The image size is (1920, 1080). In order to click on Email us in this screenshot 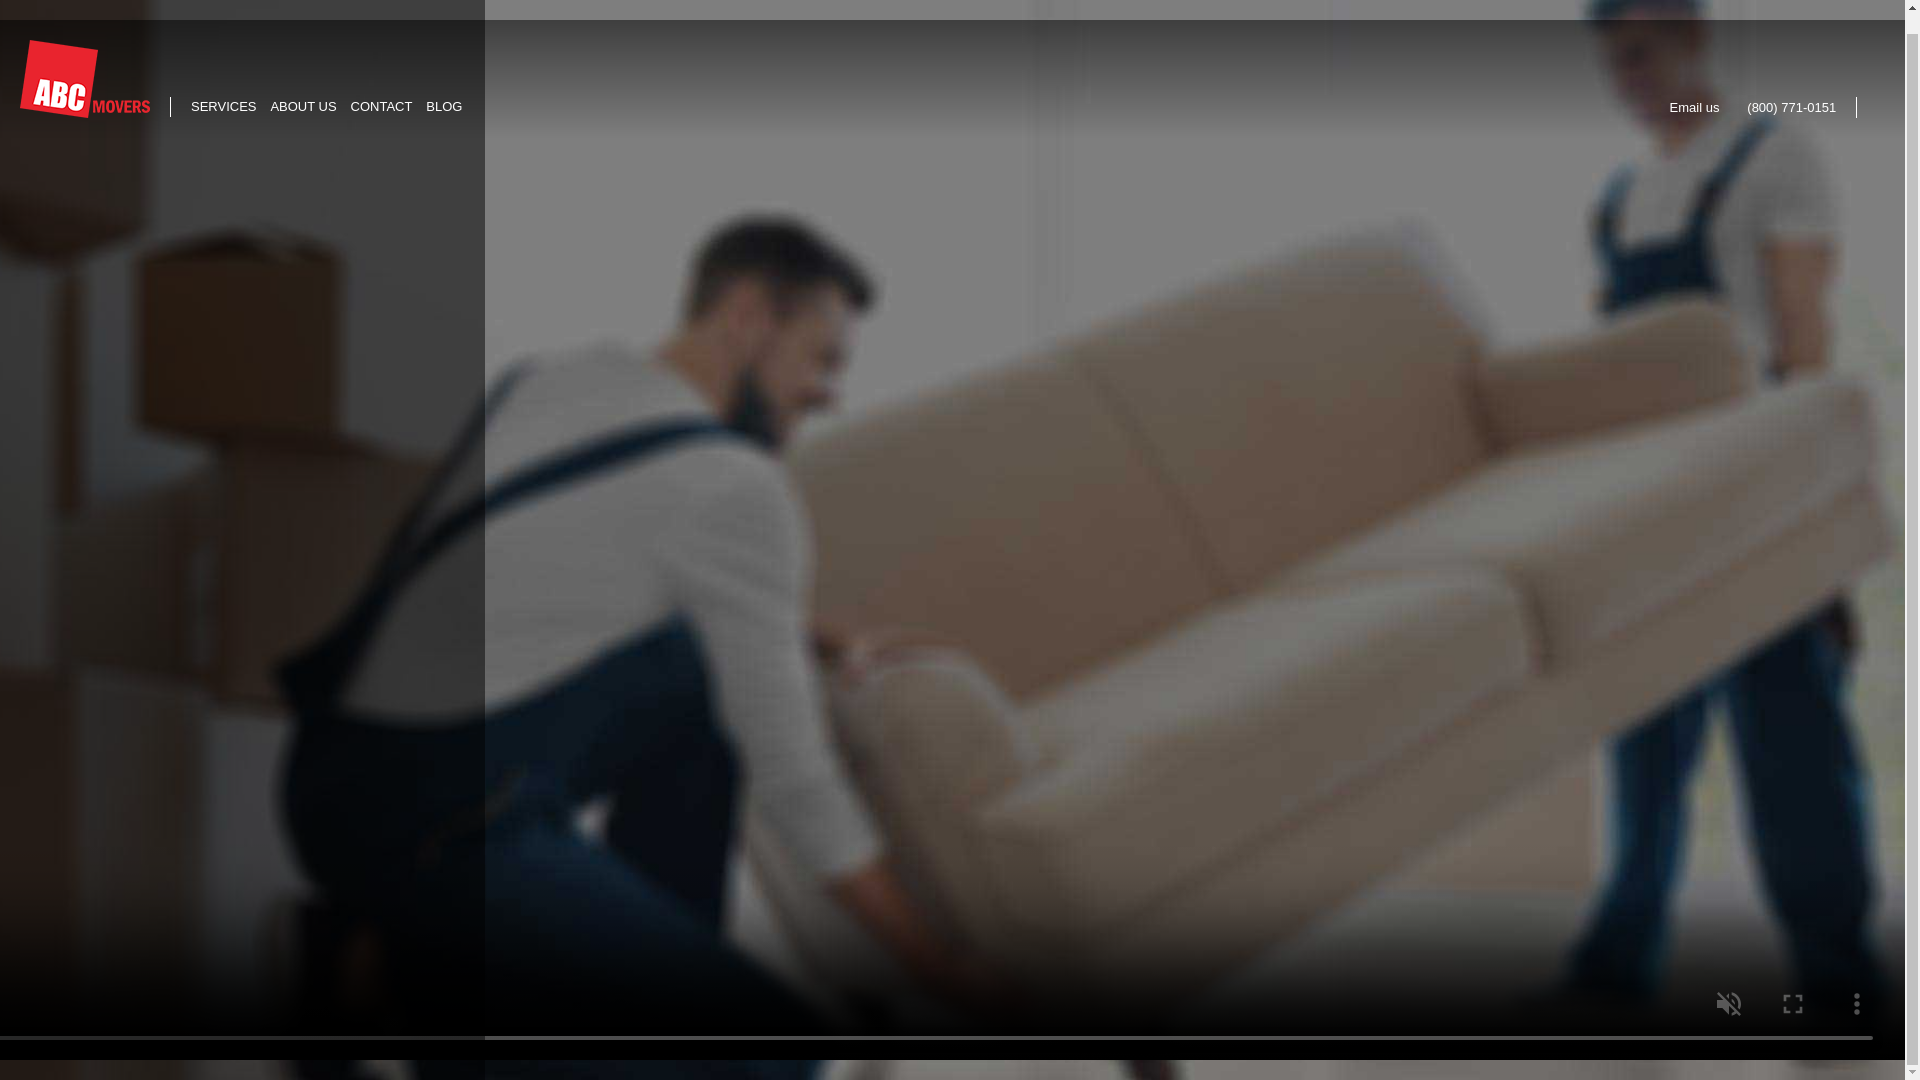, I will do `click(1702, 86)`.